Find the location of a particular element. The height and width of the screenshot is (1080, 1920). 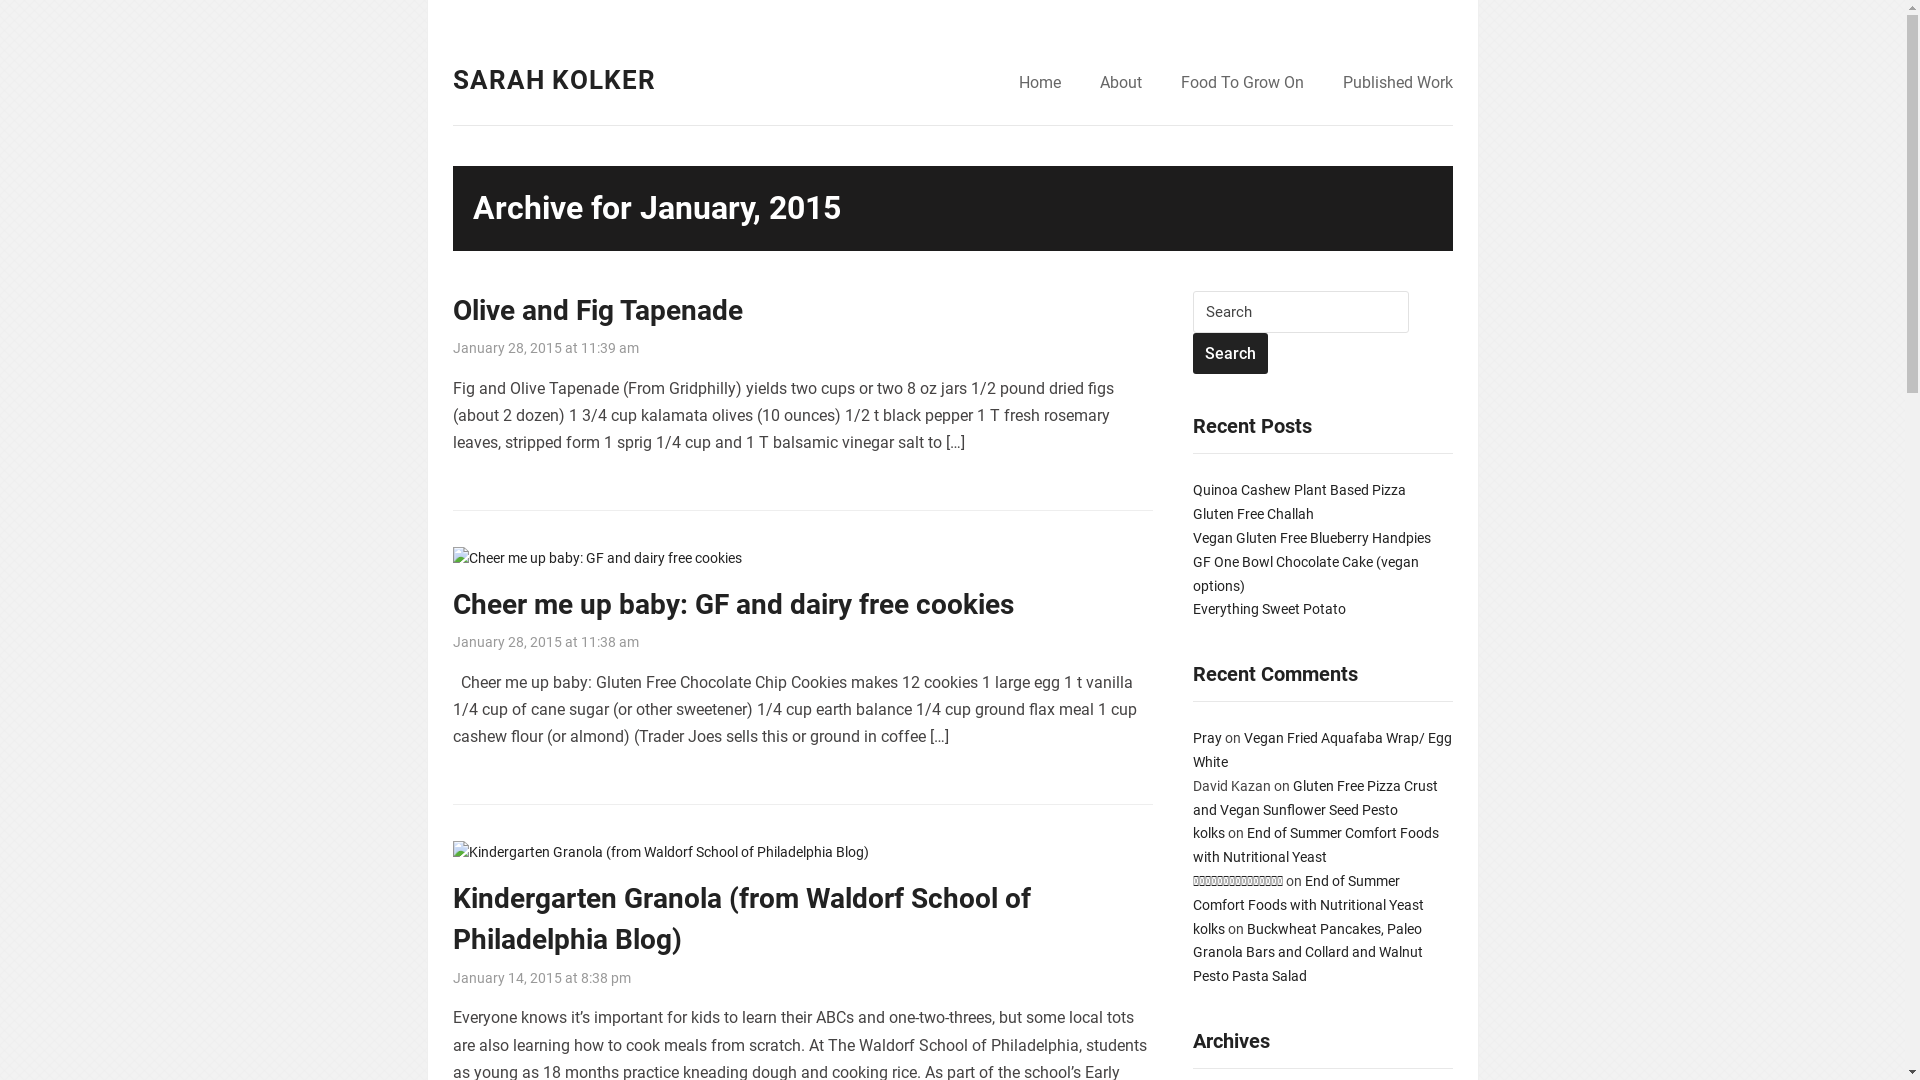

About is located at coordinates (1121, 85).